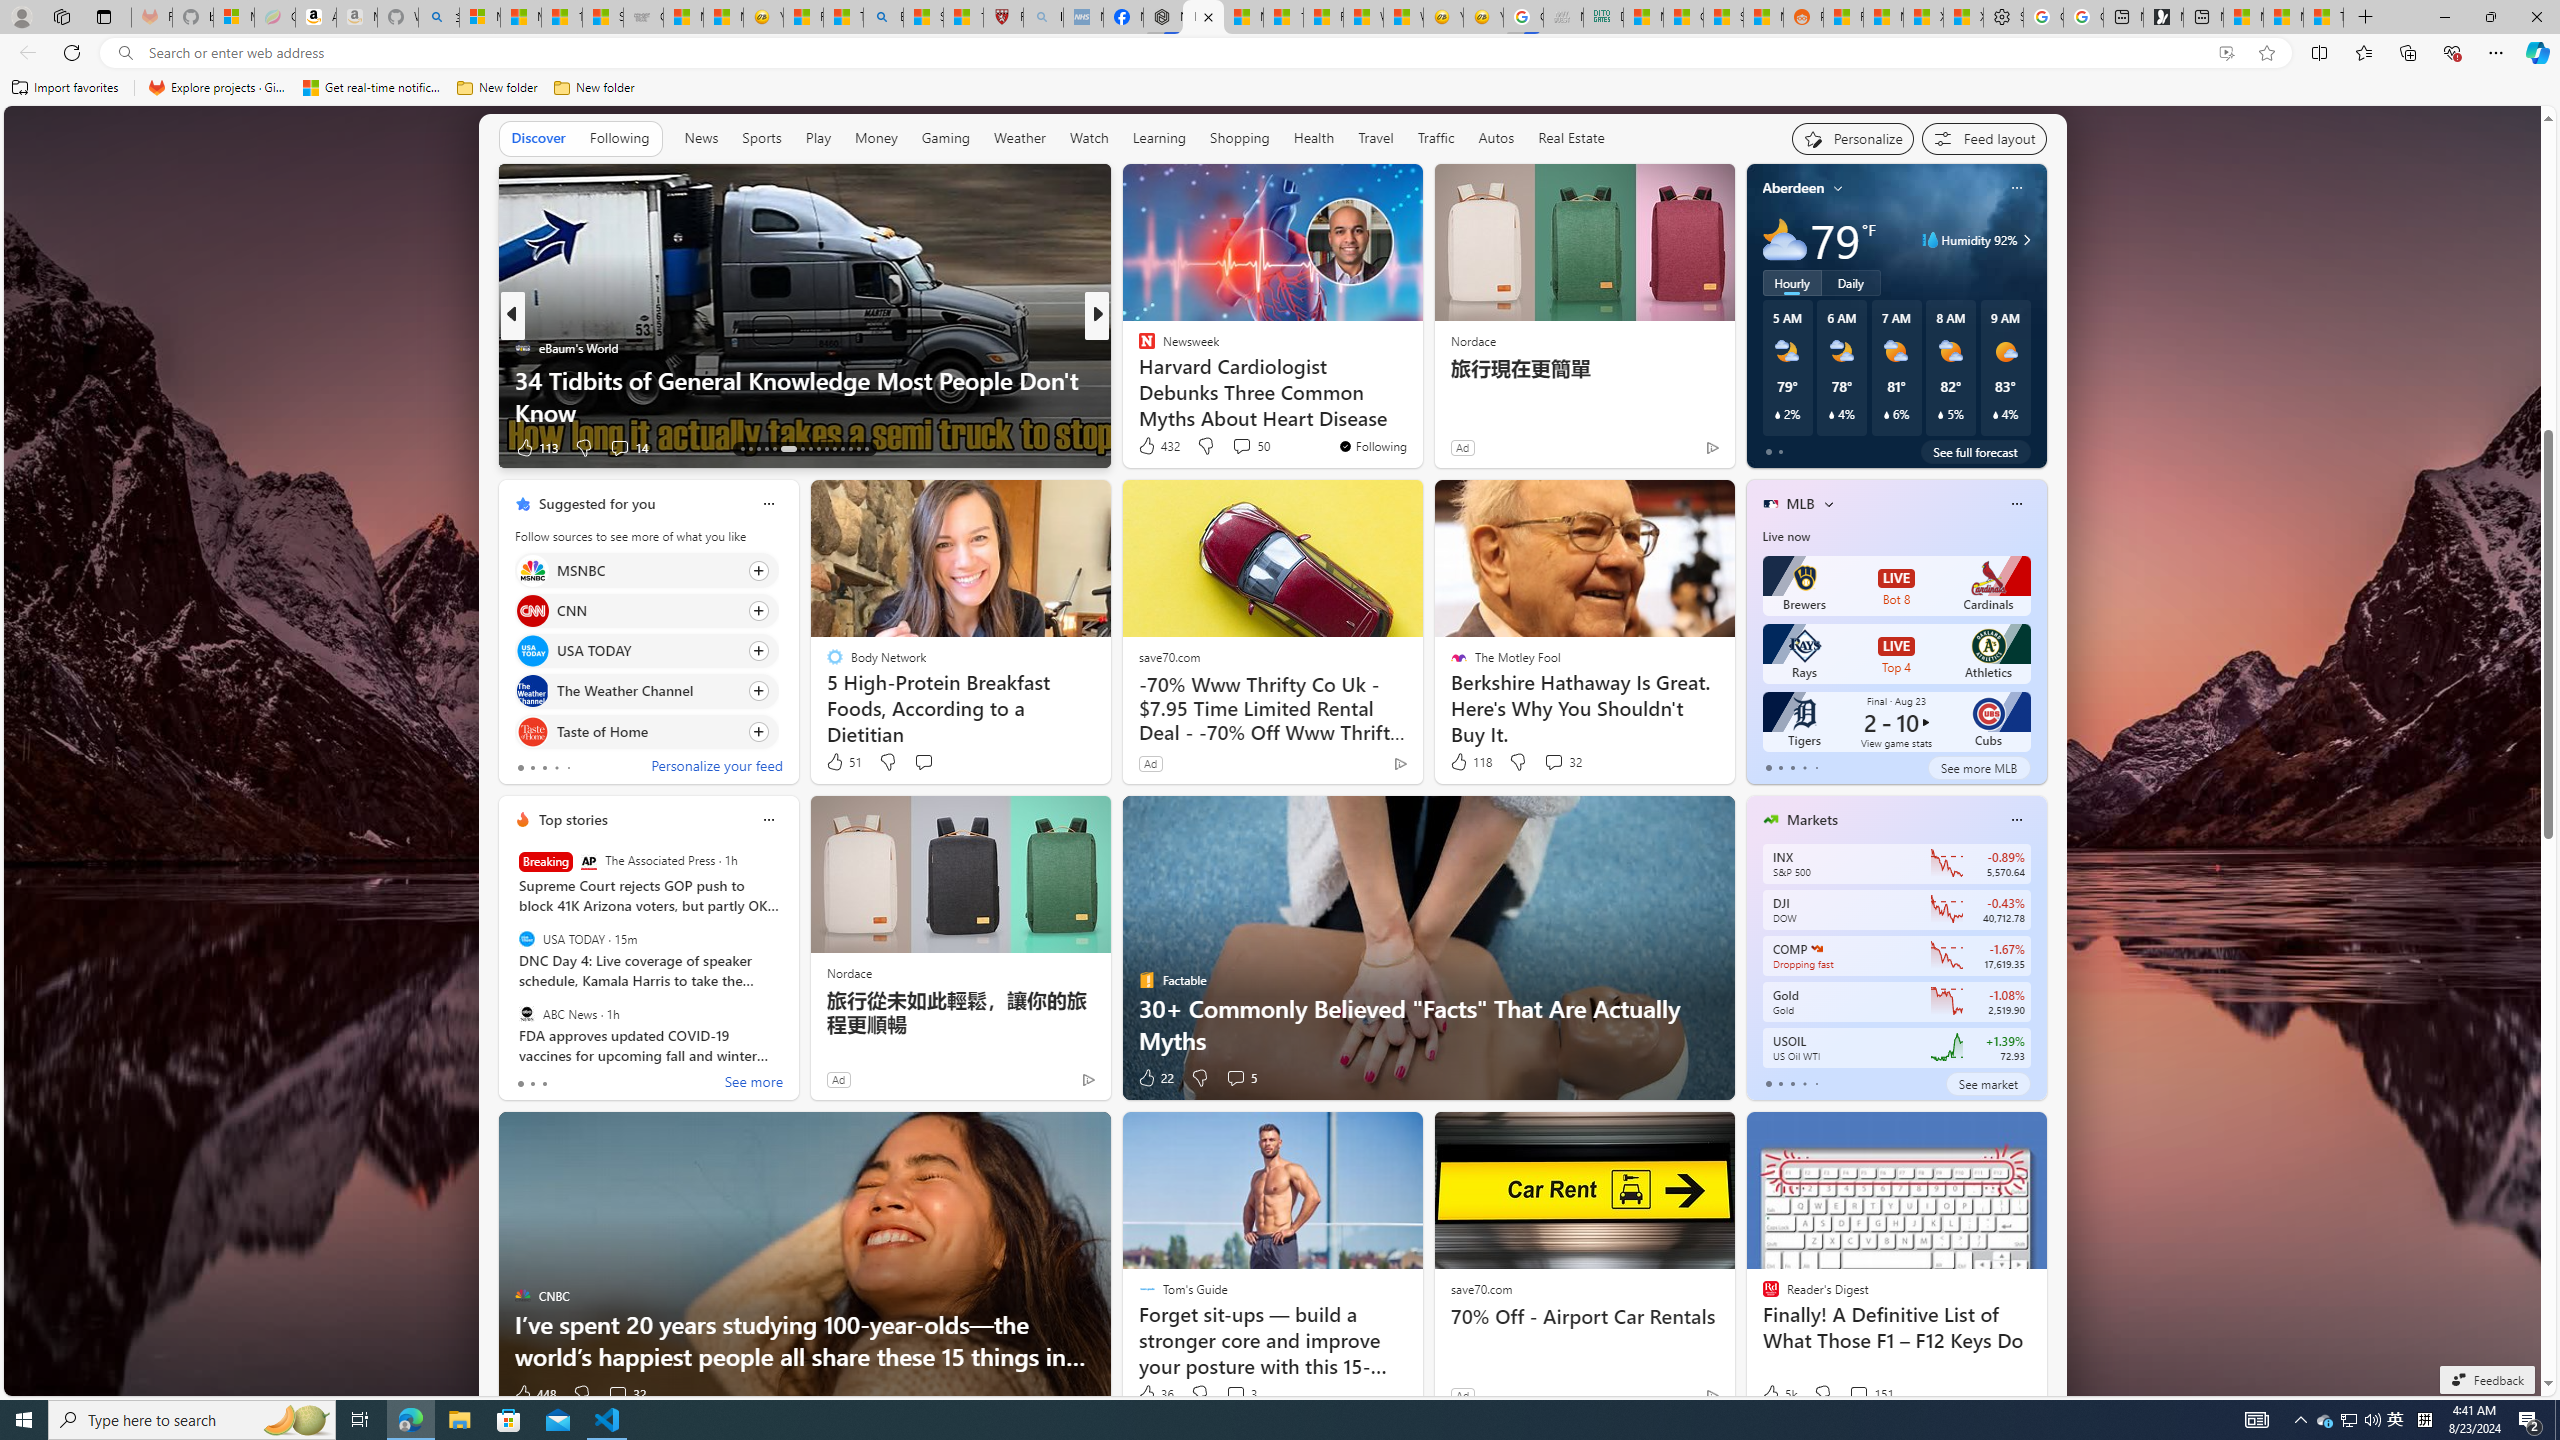 The width and height of the screenshot is (2560, 1440). Describe the element at coordinates (522, 347) in the screenshot. I see `eBaum's World` at that location.